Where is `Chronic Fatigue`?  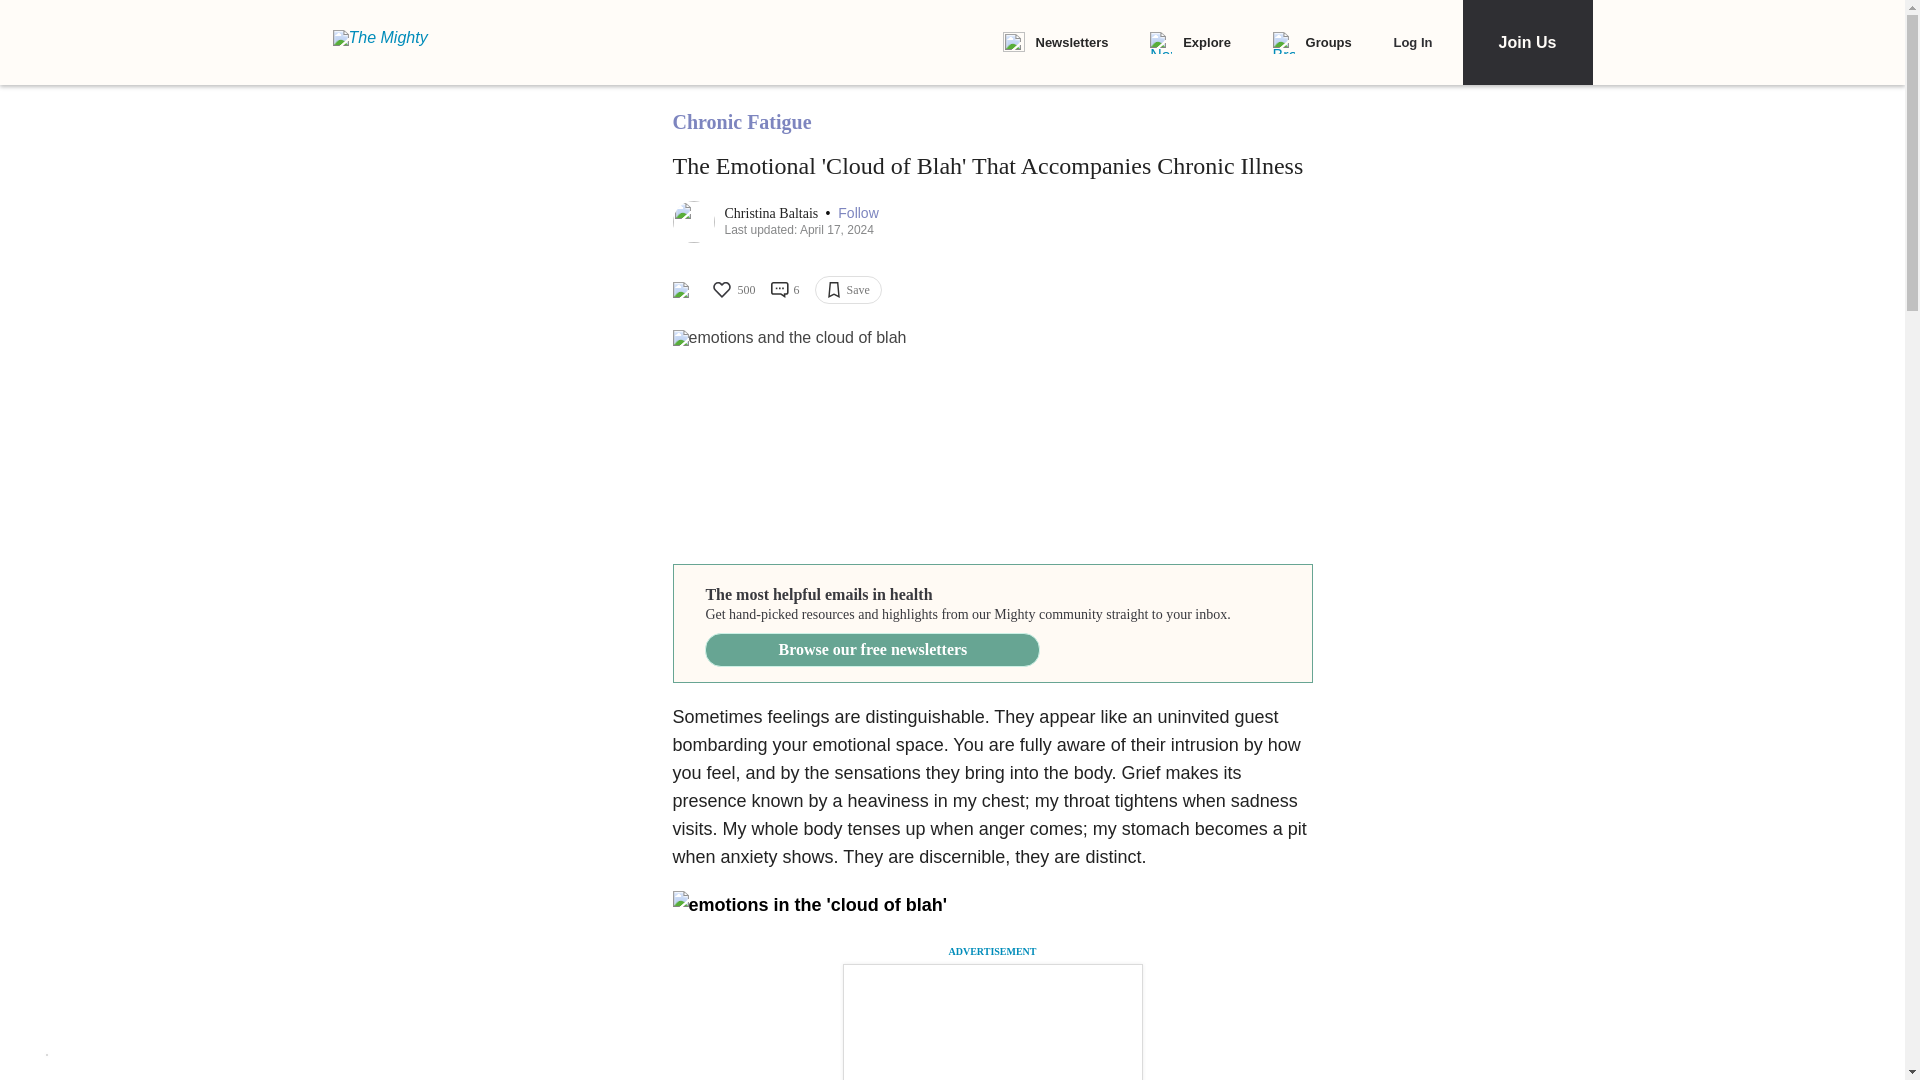 Chronic Fatigue is located at coordinates (741, 122).